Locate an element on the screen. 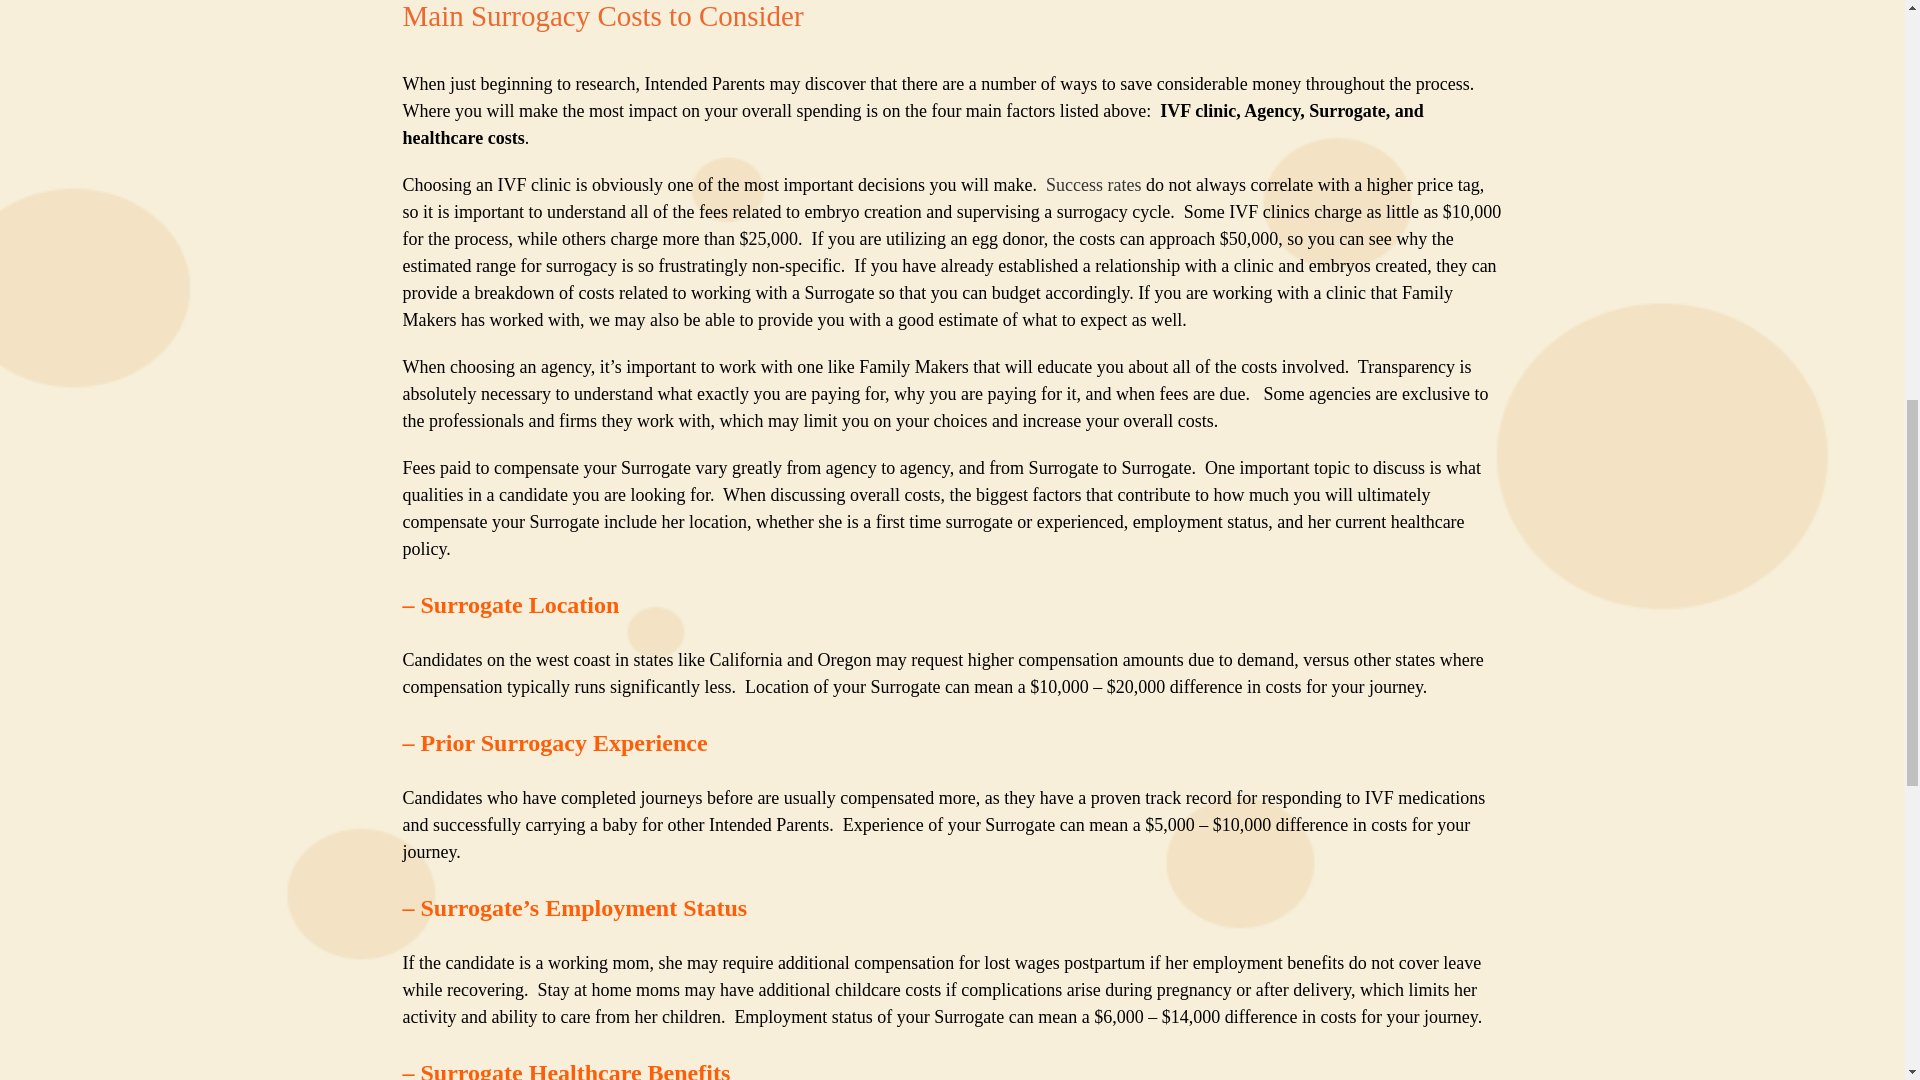  Success rates is located at coordinates (1093, 184).